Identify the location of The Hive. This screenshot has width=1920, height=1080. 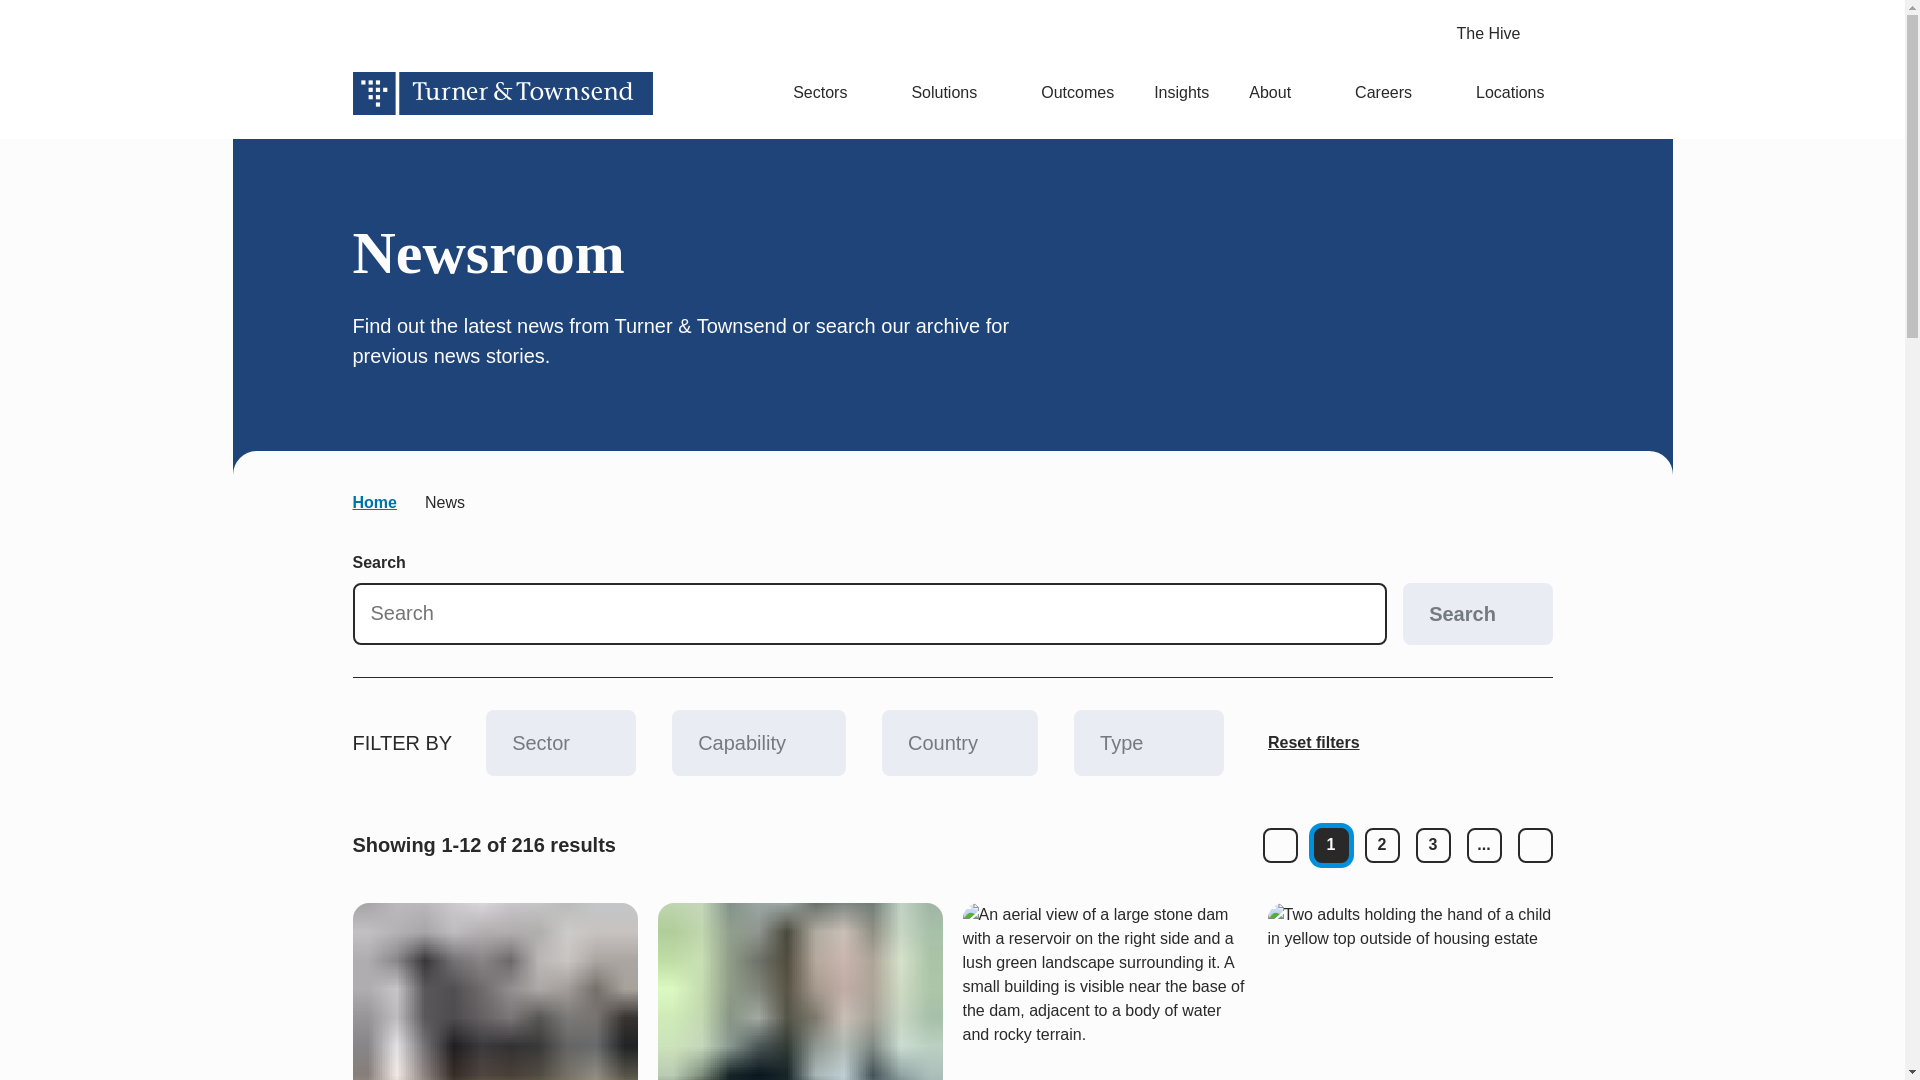
(1503, 34).